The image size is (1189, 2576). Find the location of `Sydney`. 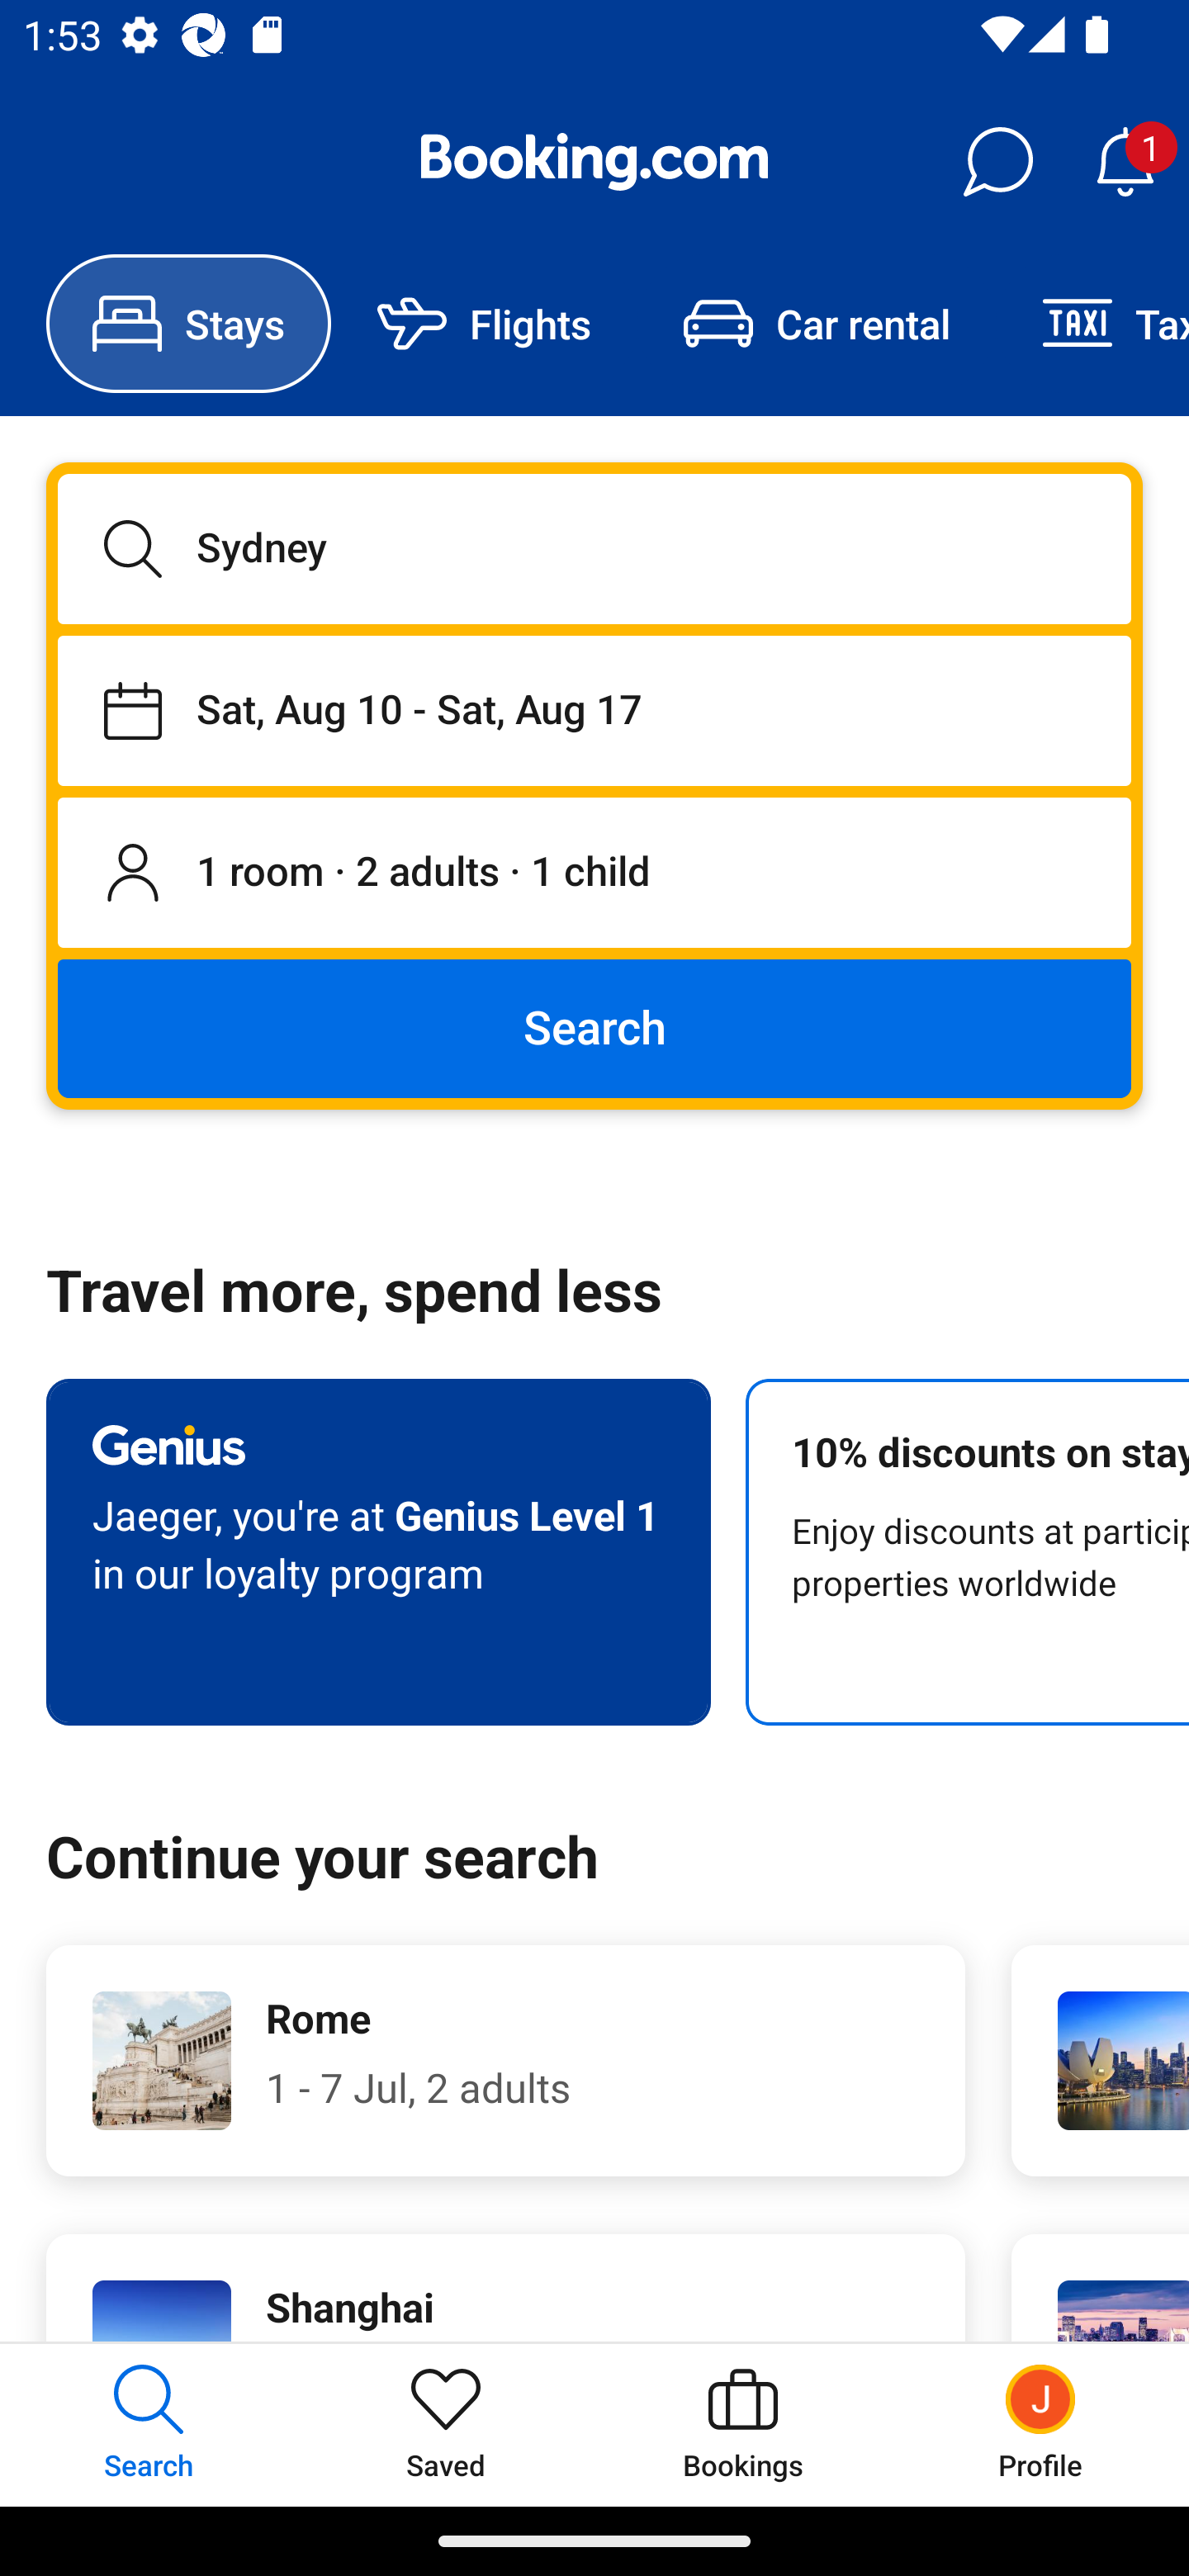

Sydney is located at coordinates (594, 548).